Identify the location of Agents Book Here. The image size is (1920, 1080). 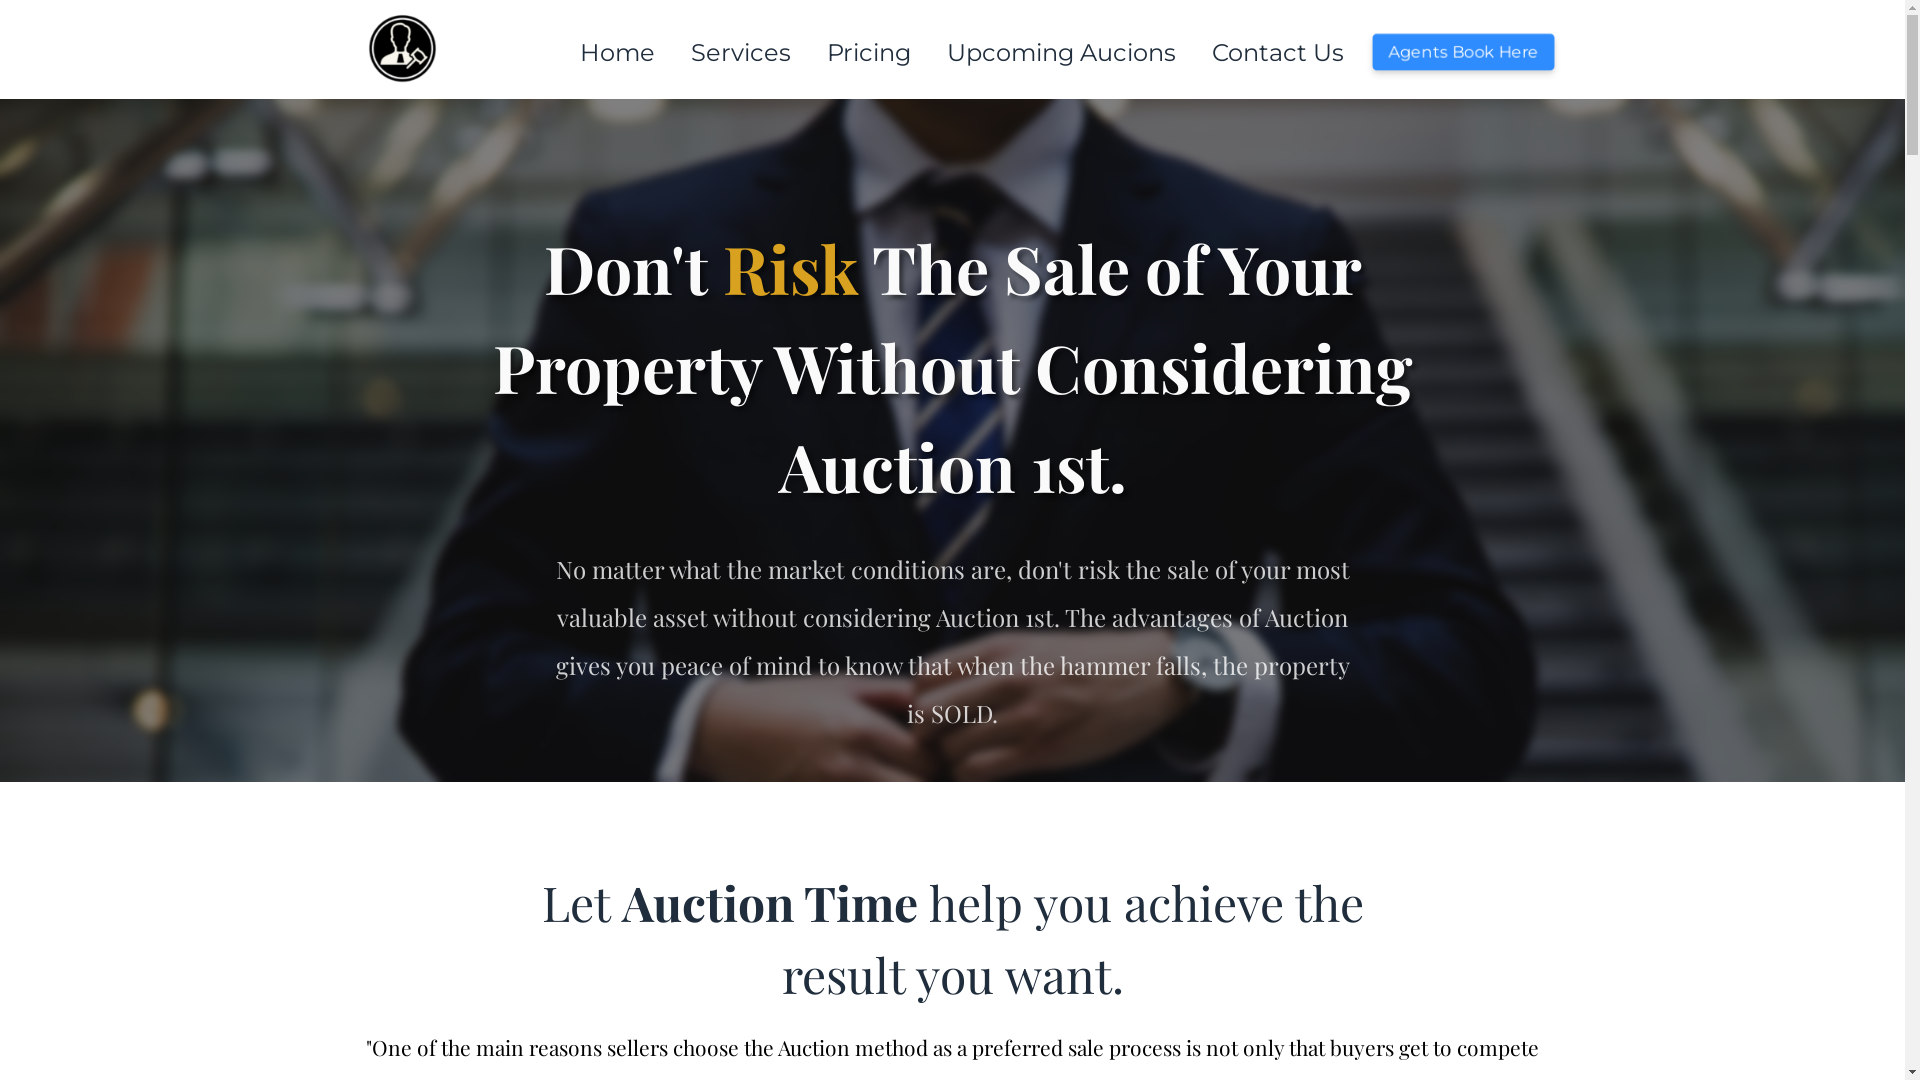
(1462, 52).